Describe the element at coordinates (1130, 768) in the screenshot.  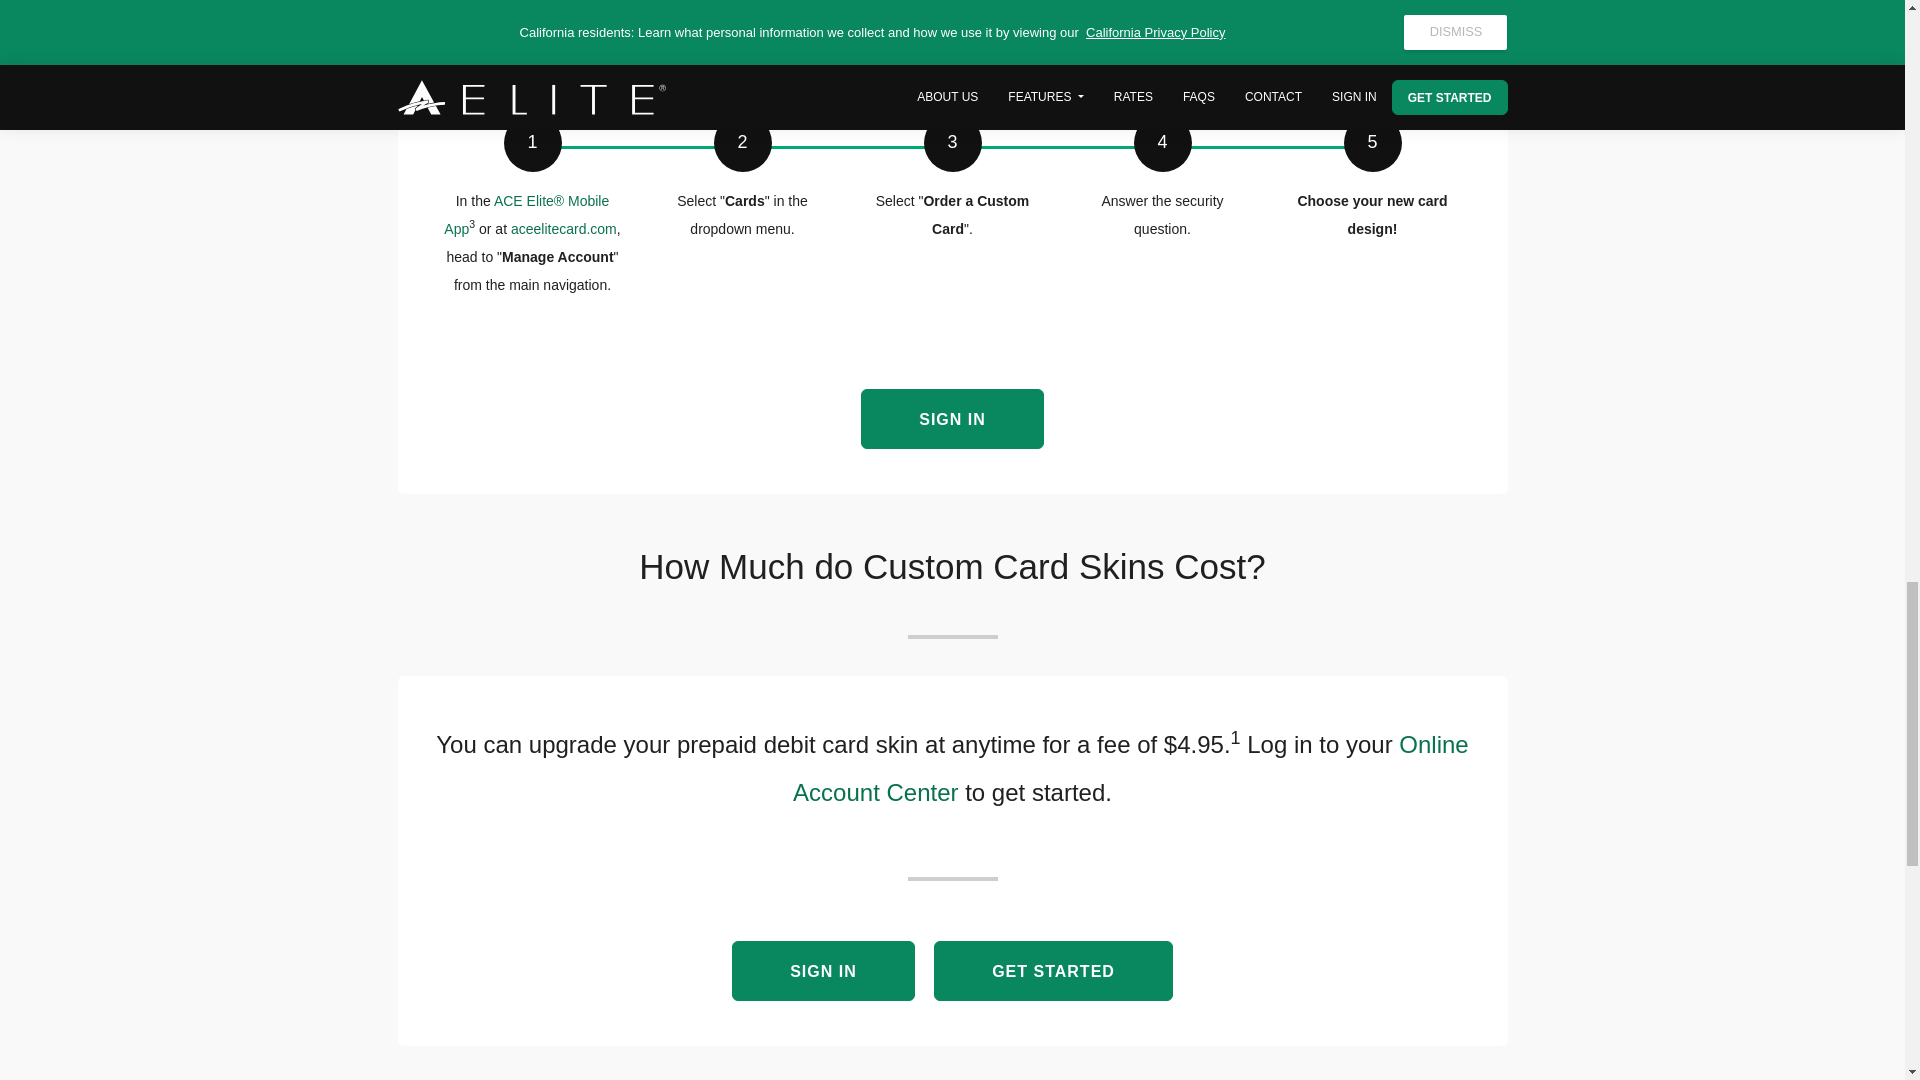
I see `Online Account Center` at that location.